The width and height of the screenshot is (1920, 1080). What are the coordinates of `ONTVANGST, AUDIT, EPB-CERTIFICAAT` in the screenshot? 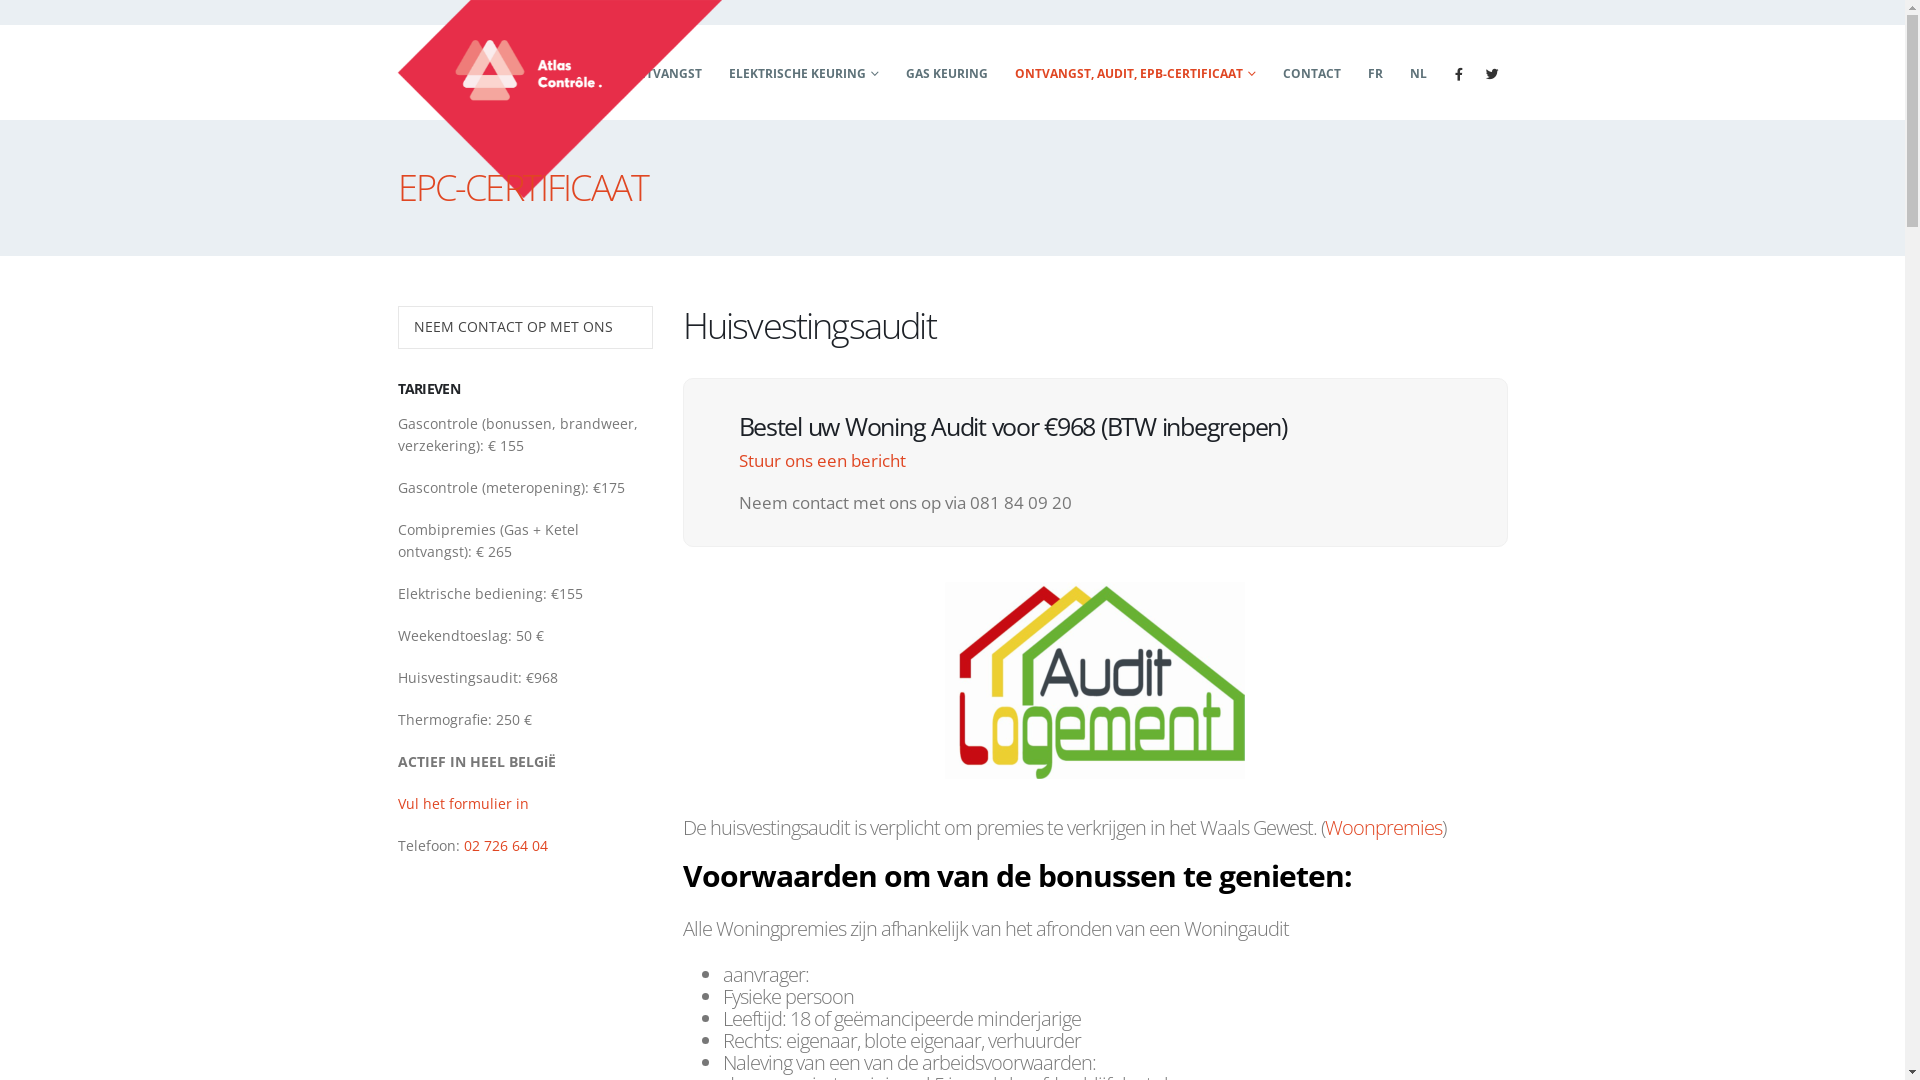 It's located at (1136, 72).